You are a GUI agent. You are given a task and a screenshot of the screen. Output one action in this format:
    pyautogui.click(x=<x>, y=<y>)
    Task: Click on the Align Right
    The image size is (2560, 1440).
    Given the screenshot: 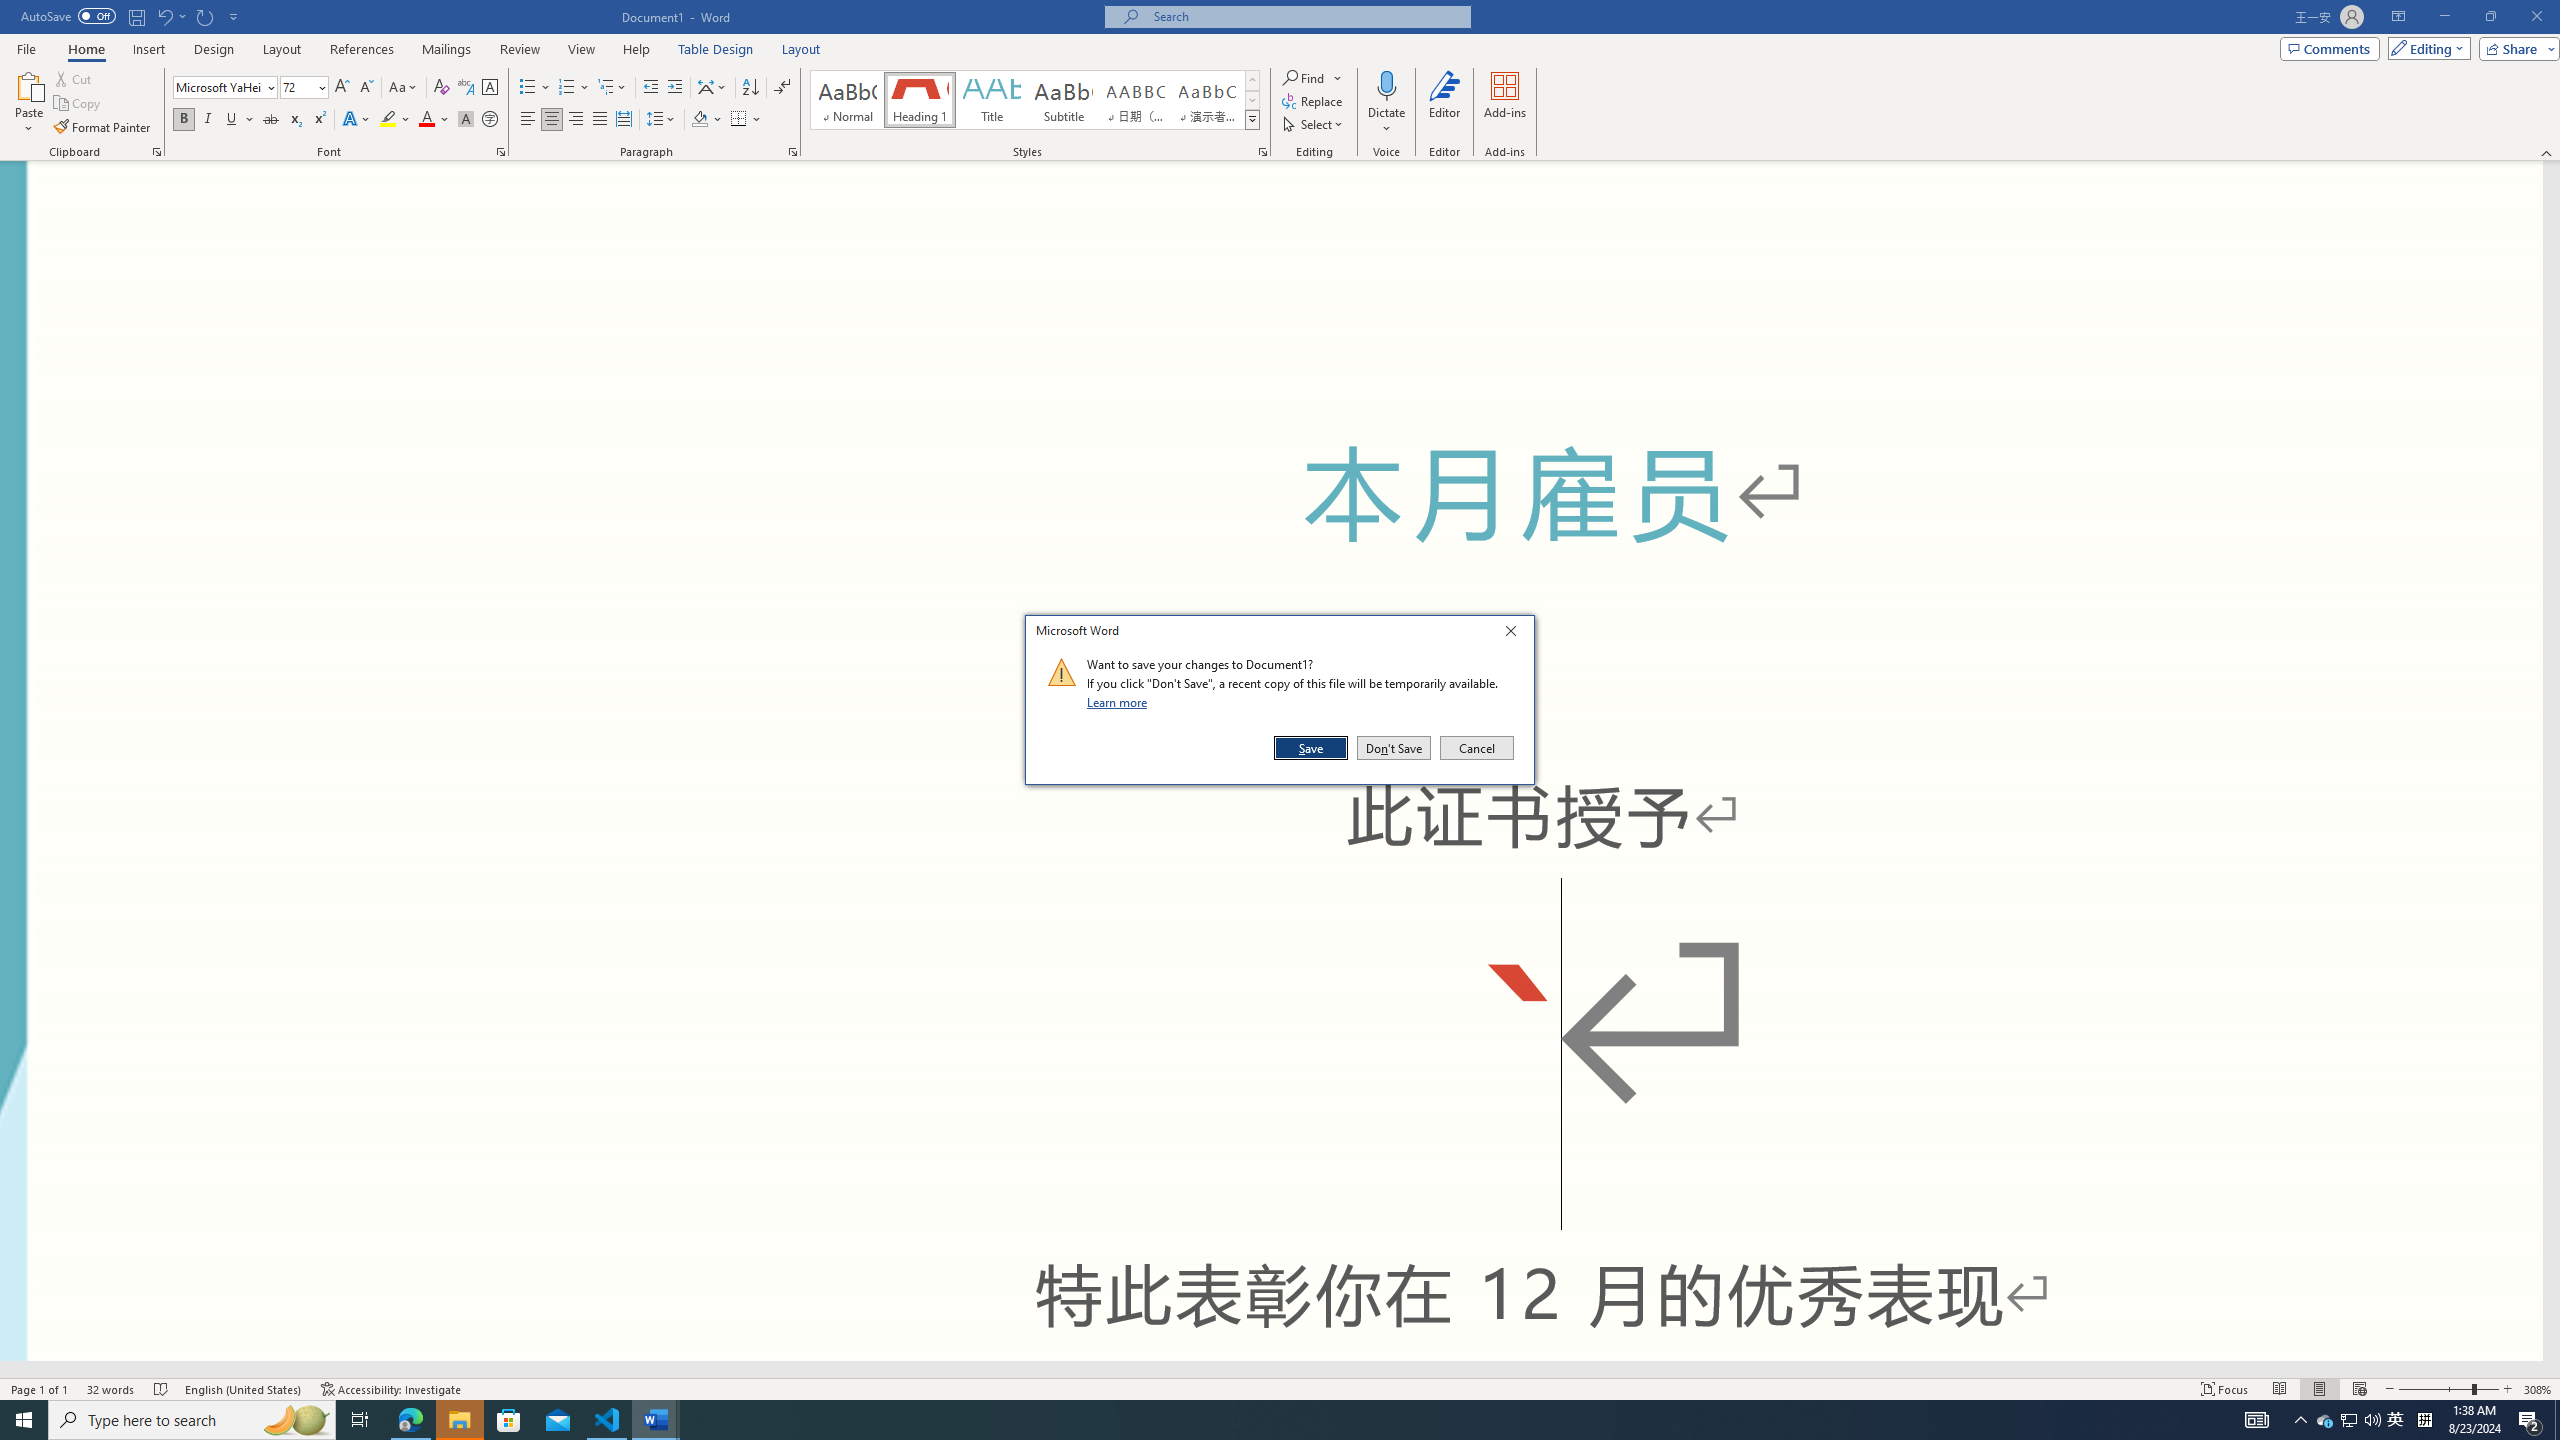 What is the action you would take?
    pyautogui.click(x=576, y=120)
    